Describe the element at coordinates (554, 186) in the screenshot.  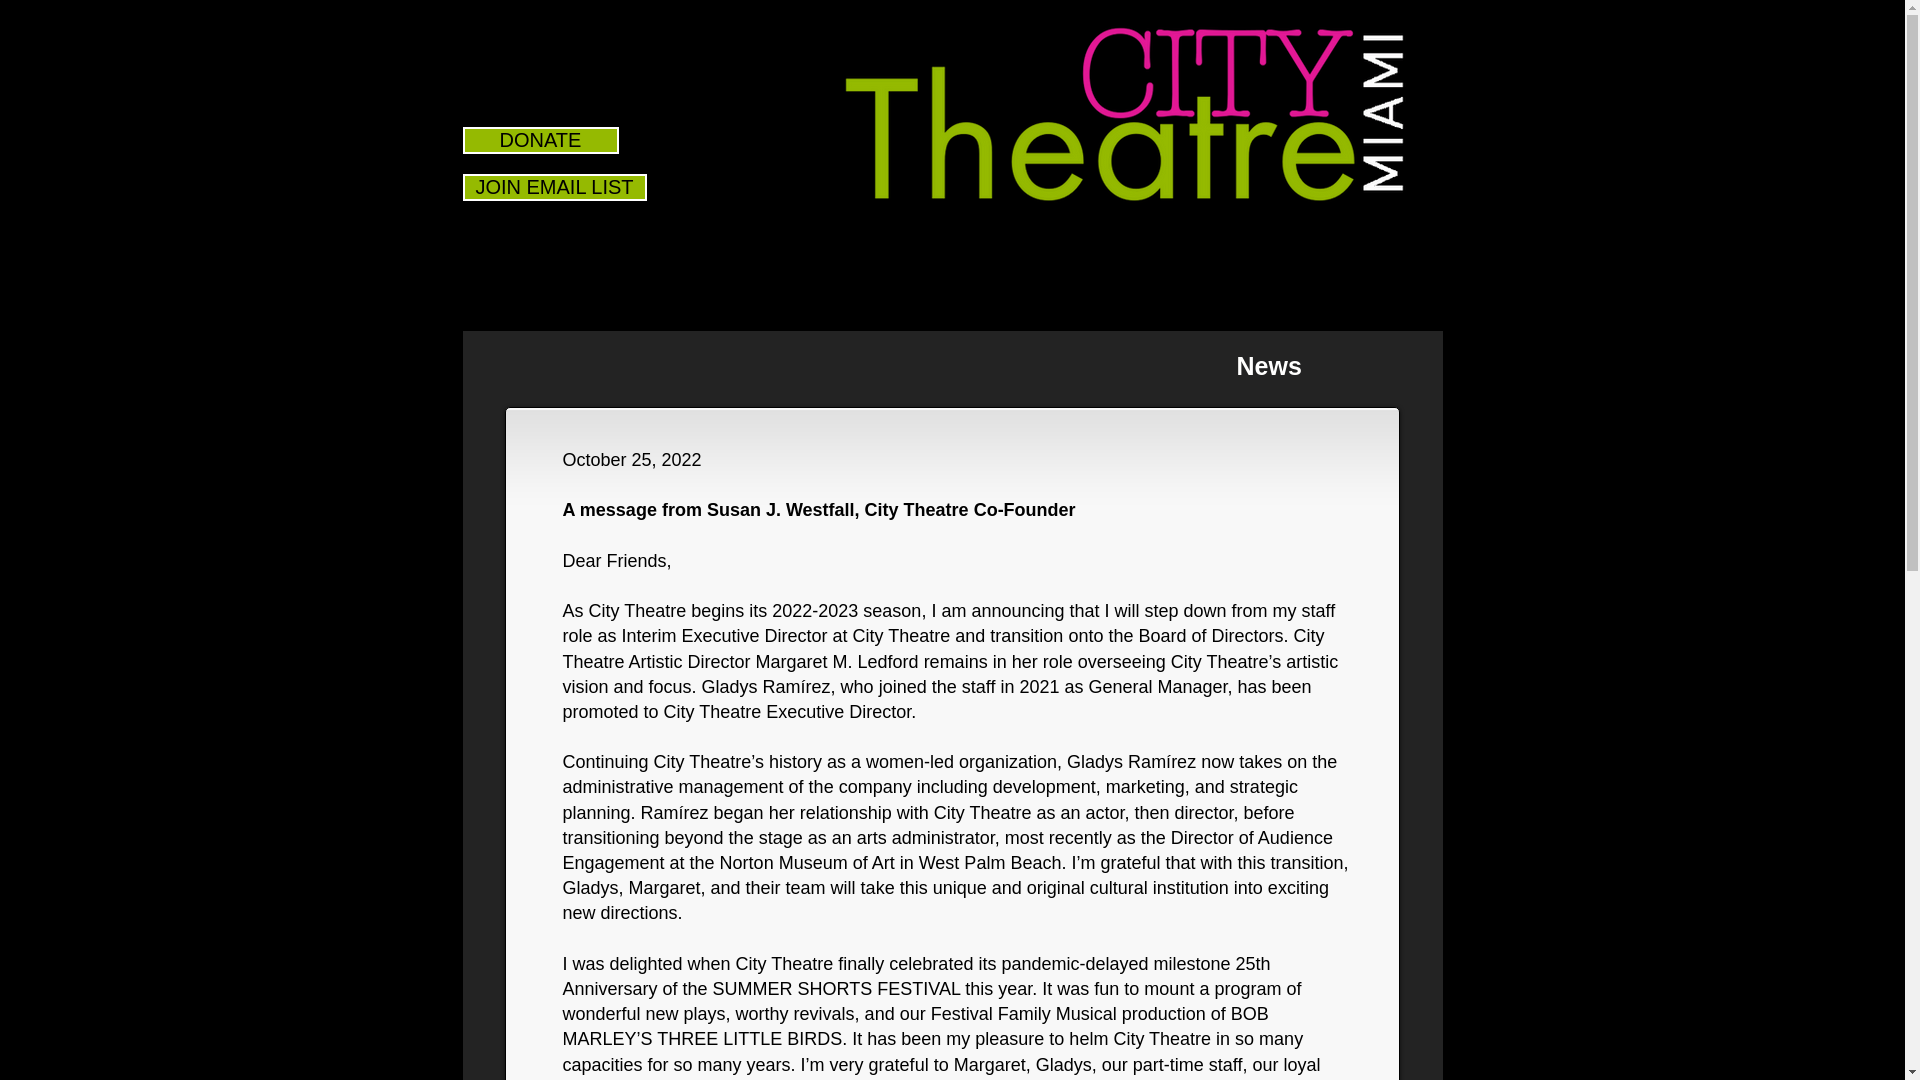
I see `JOIN EMAIL LIST` at that location.